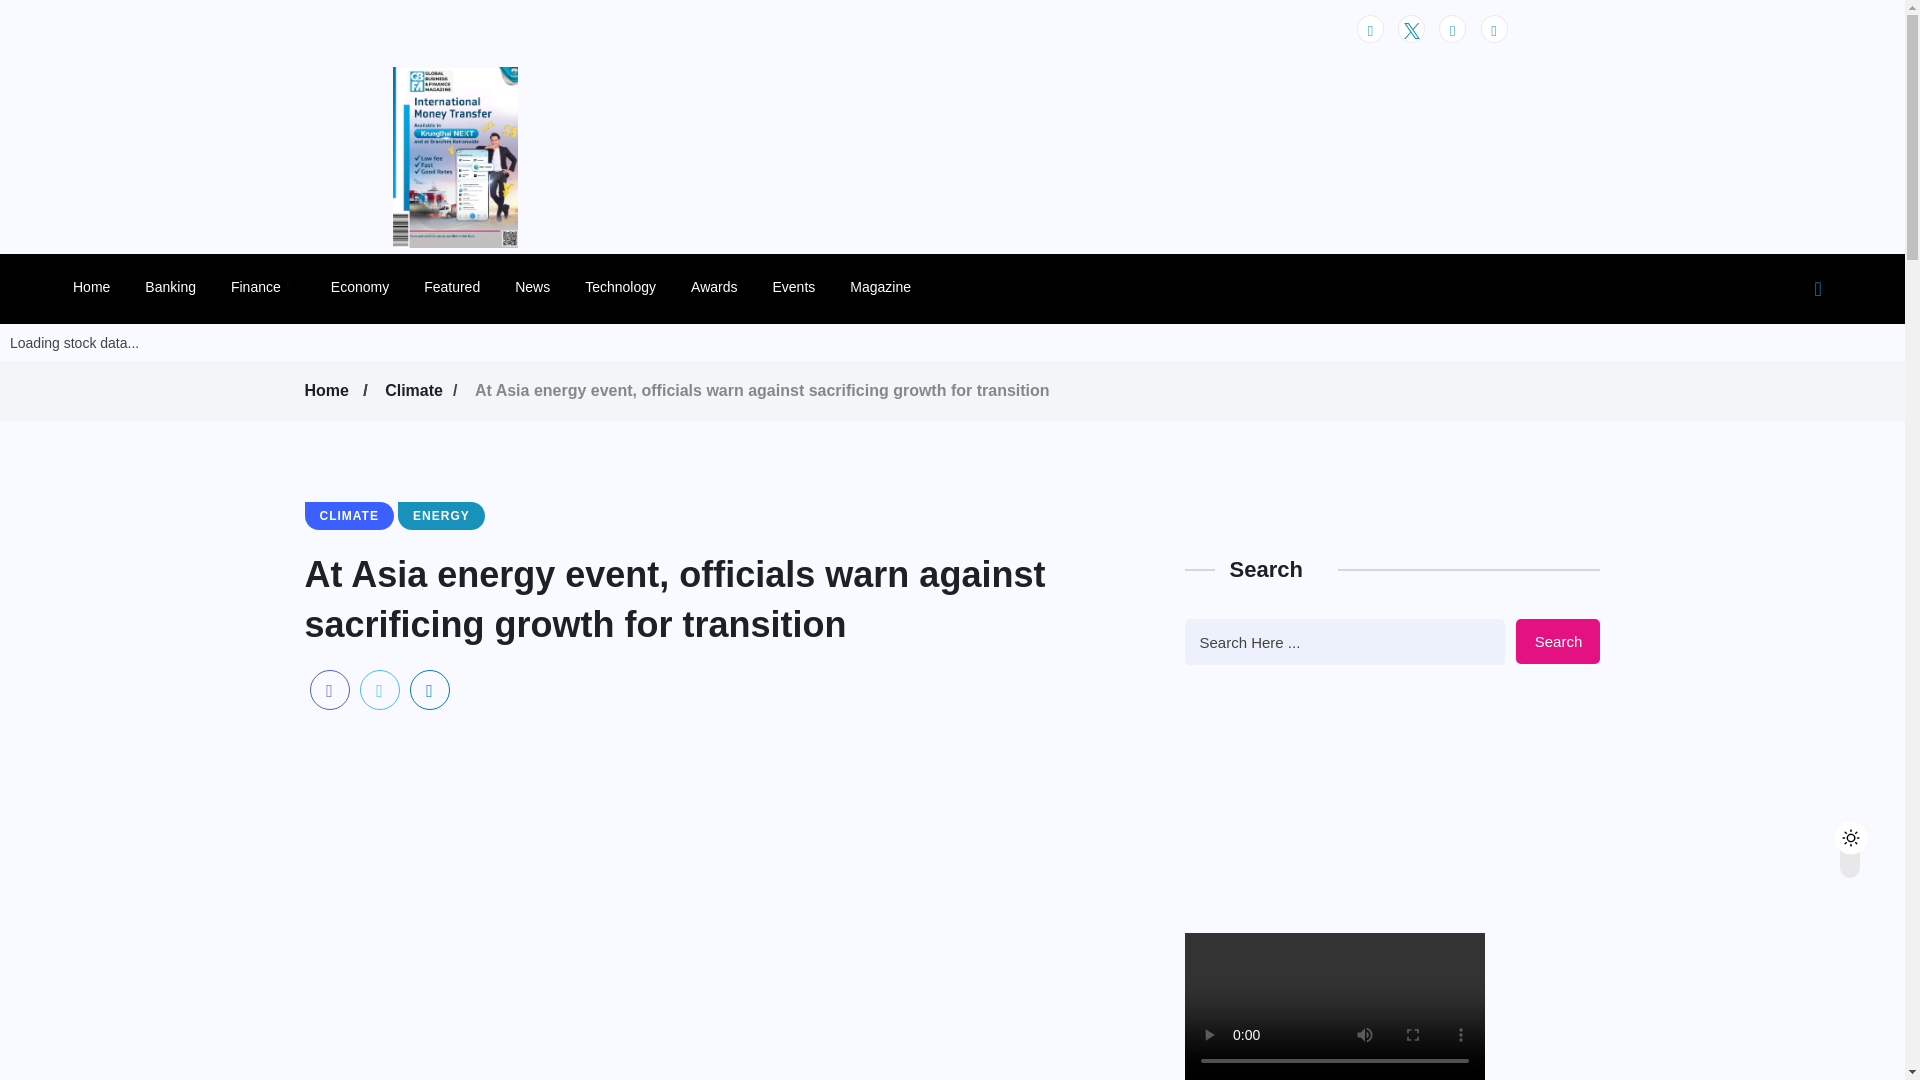 The image size is (1920, 1080). What do you see at coordinates (532, 286) in the screenshot?
I see `News` at bounding box center [532, 286].